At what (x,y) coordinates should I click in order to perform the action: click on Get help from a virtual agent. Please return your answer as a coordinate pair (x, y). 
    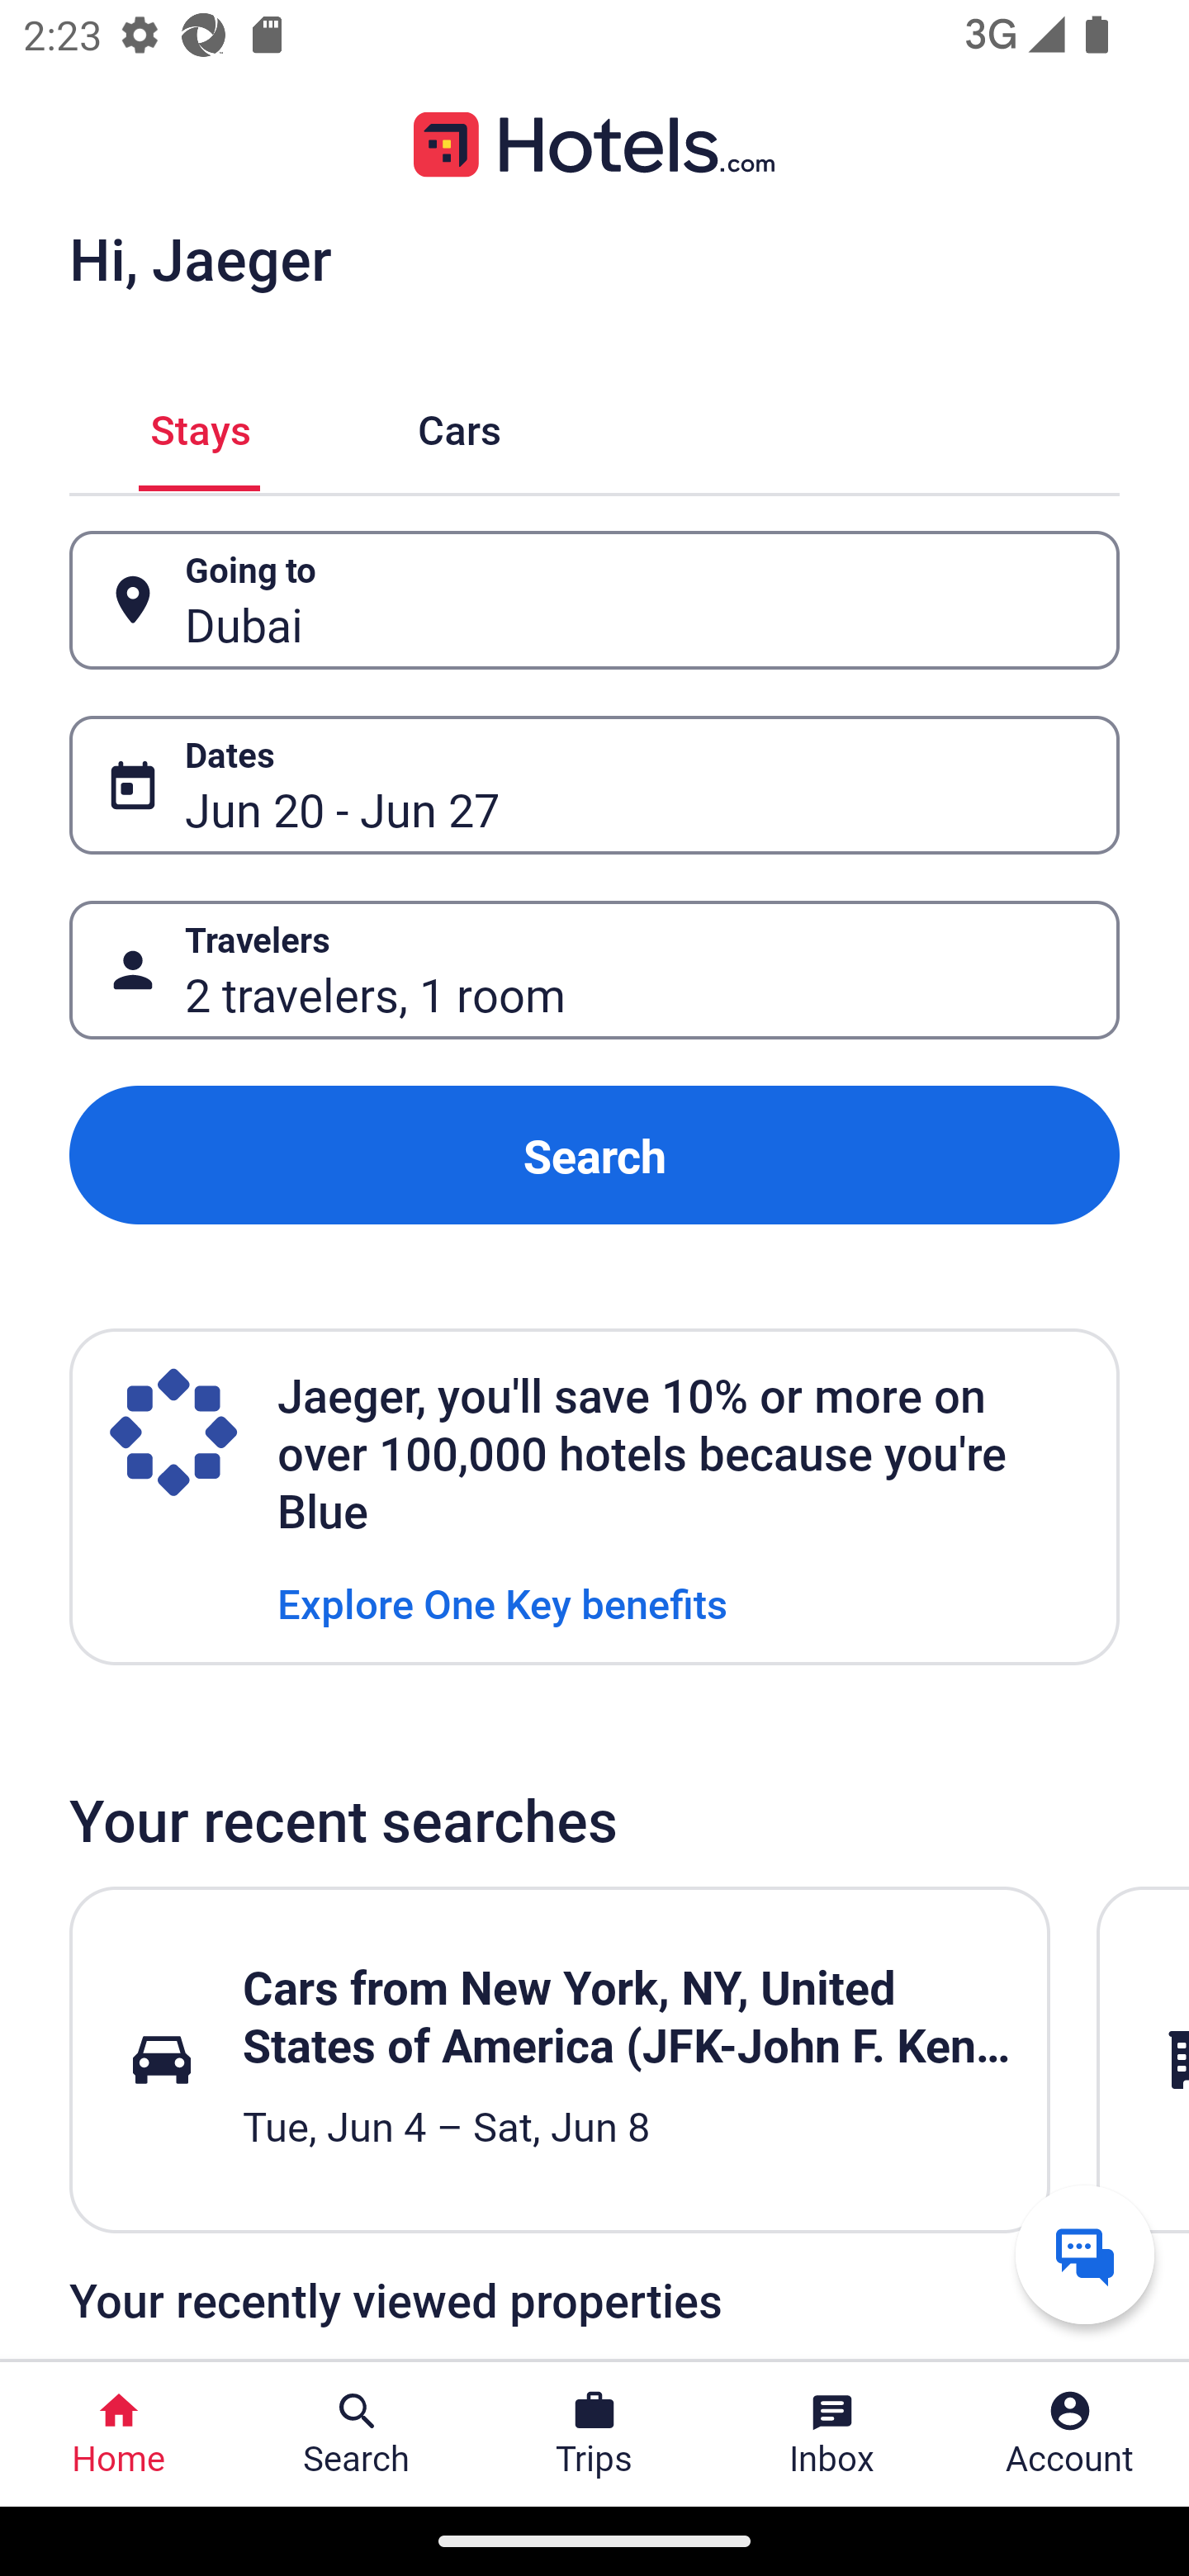
    Looking at the image, I should click on (1085, 2254).